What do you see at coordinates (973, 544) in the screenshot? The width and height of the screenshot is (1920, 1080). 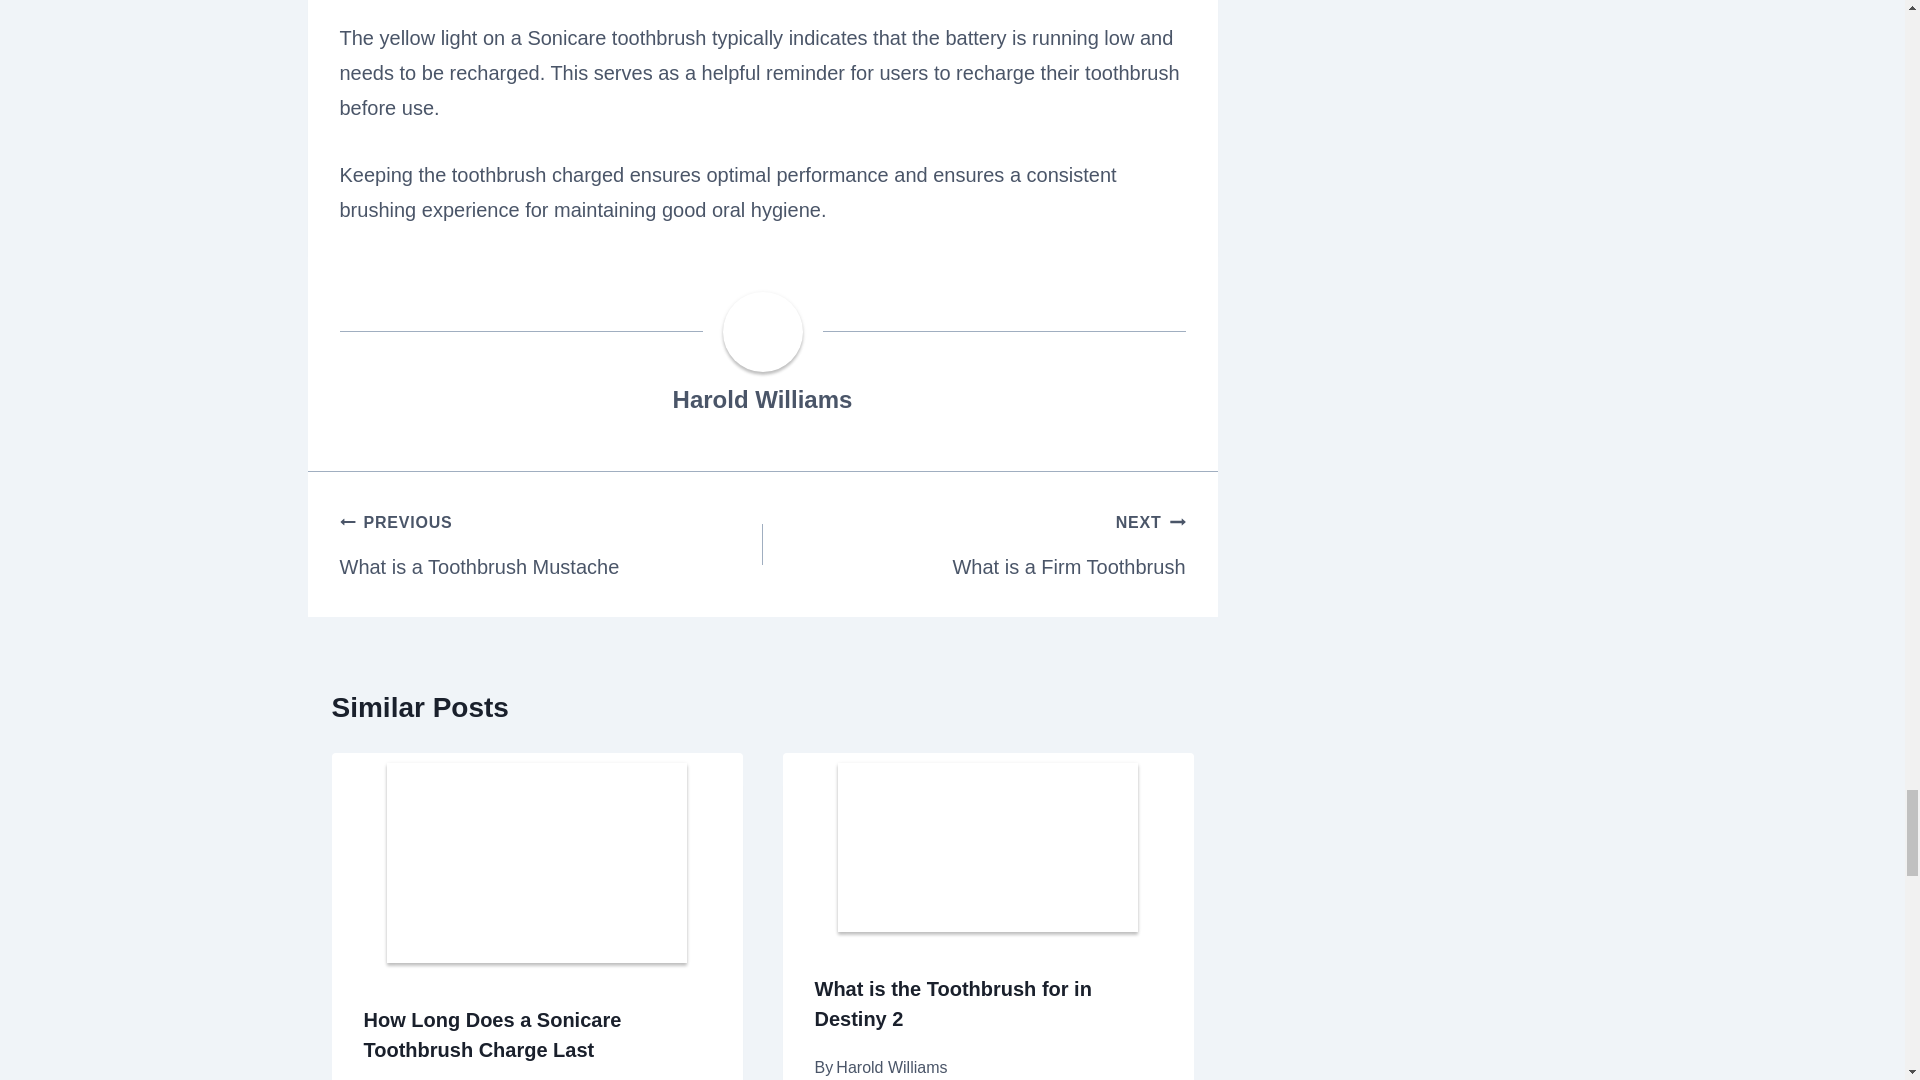 I see `Posts by Harold Williams` at bounding box center [973, 544].